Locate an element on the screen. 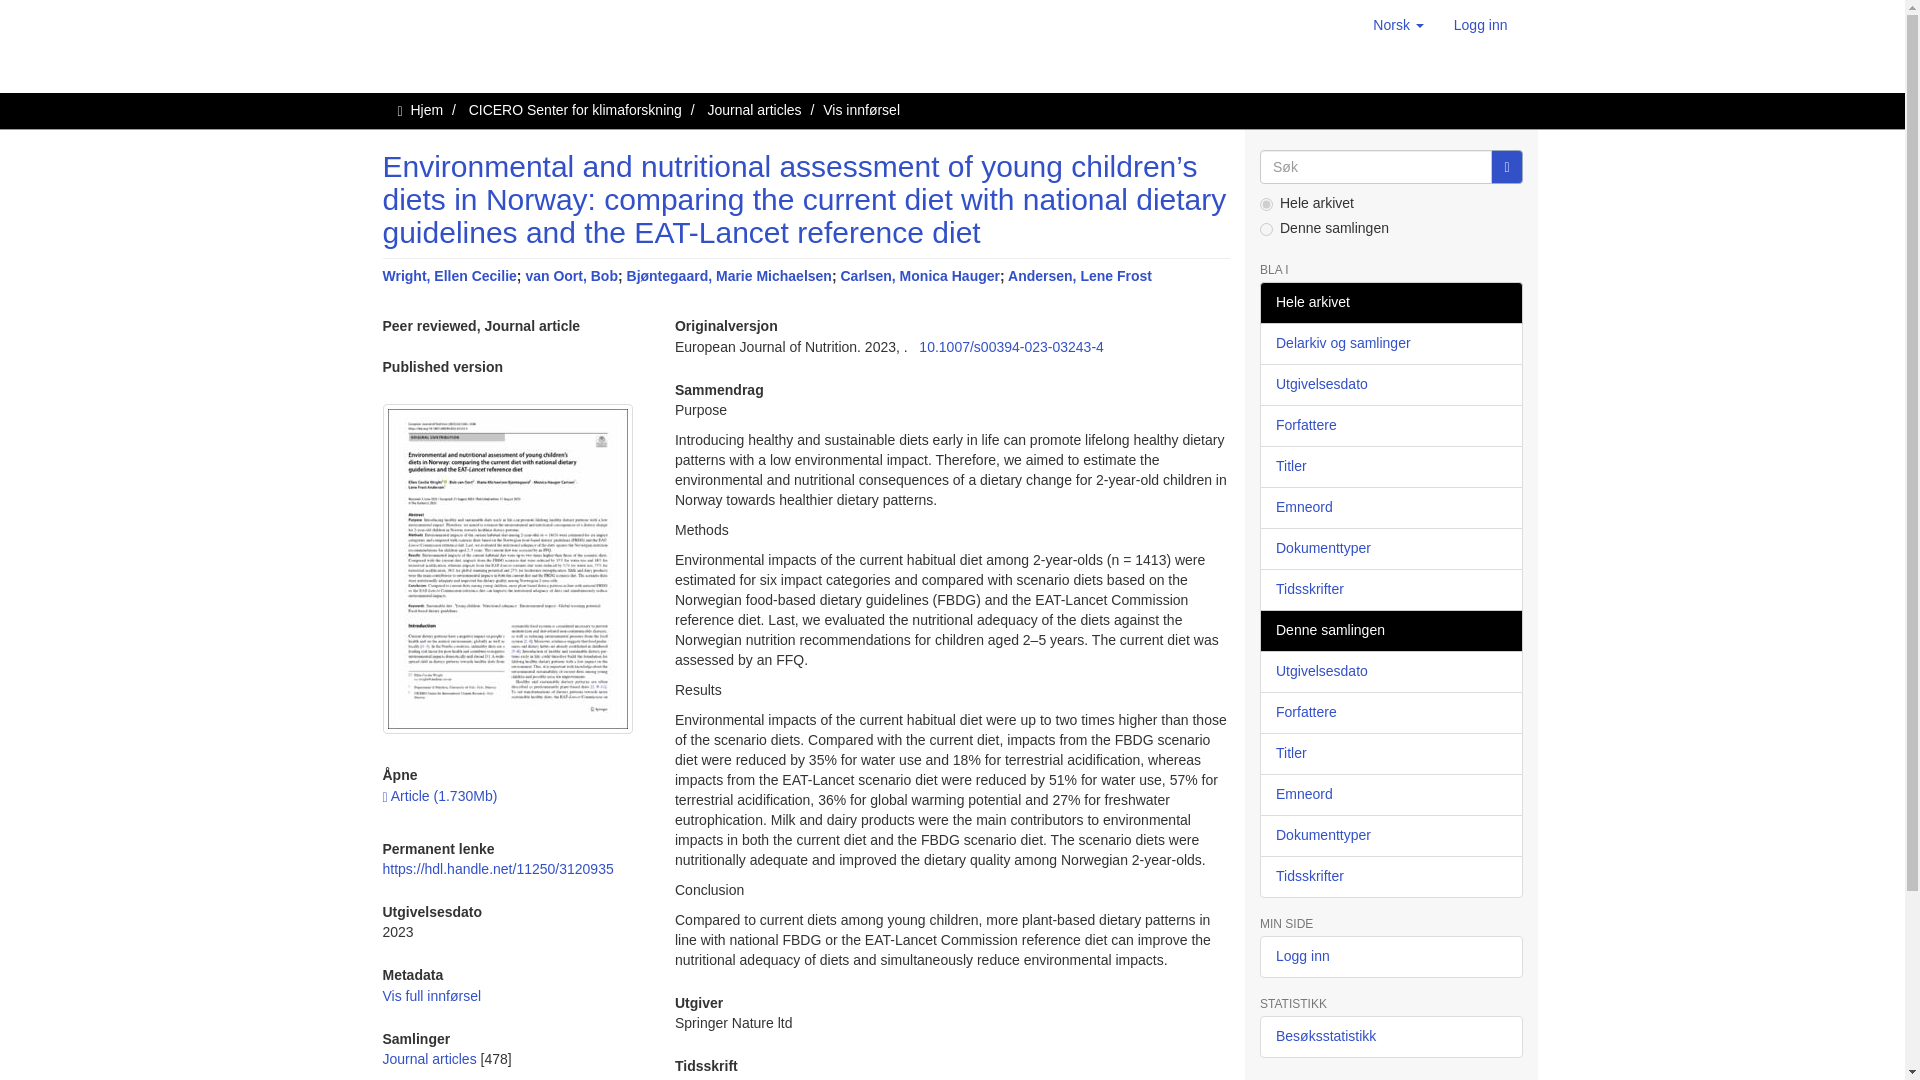 The width and height of the screenshot is (1920, 1080). Andersen, Lene Frost is located at coordinates (1080, 276).